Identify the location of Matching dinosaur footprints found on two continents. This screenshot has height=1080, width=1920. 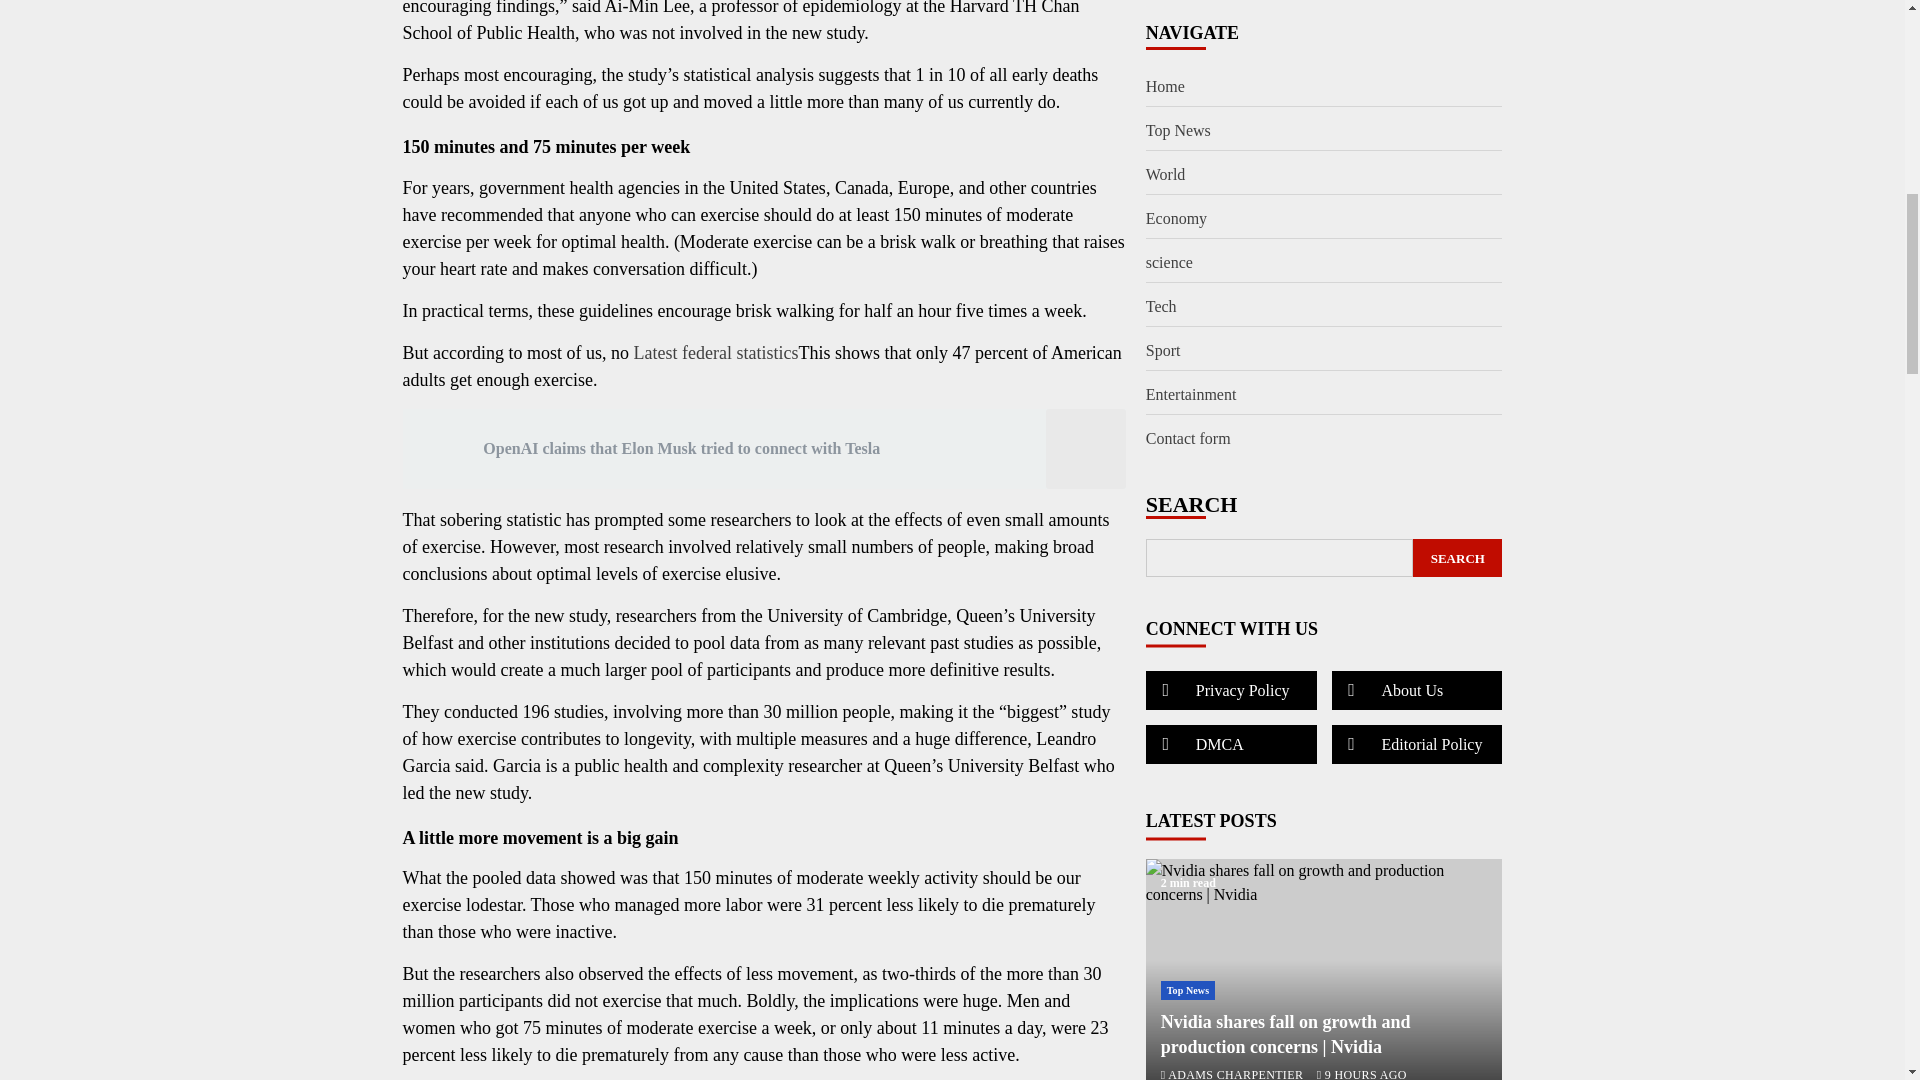
(1324, 800).